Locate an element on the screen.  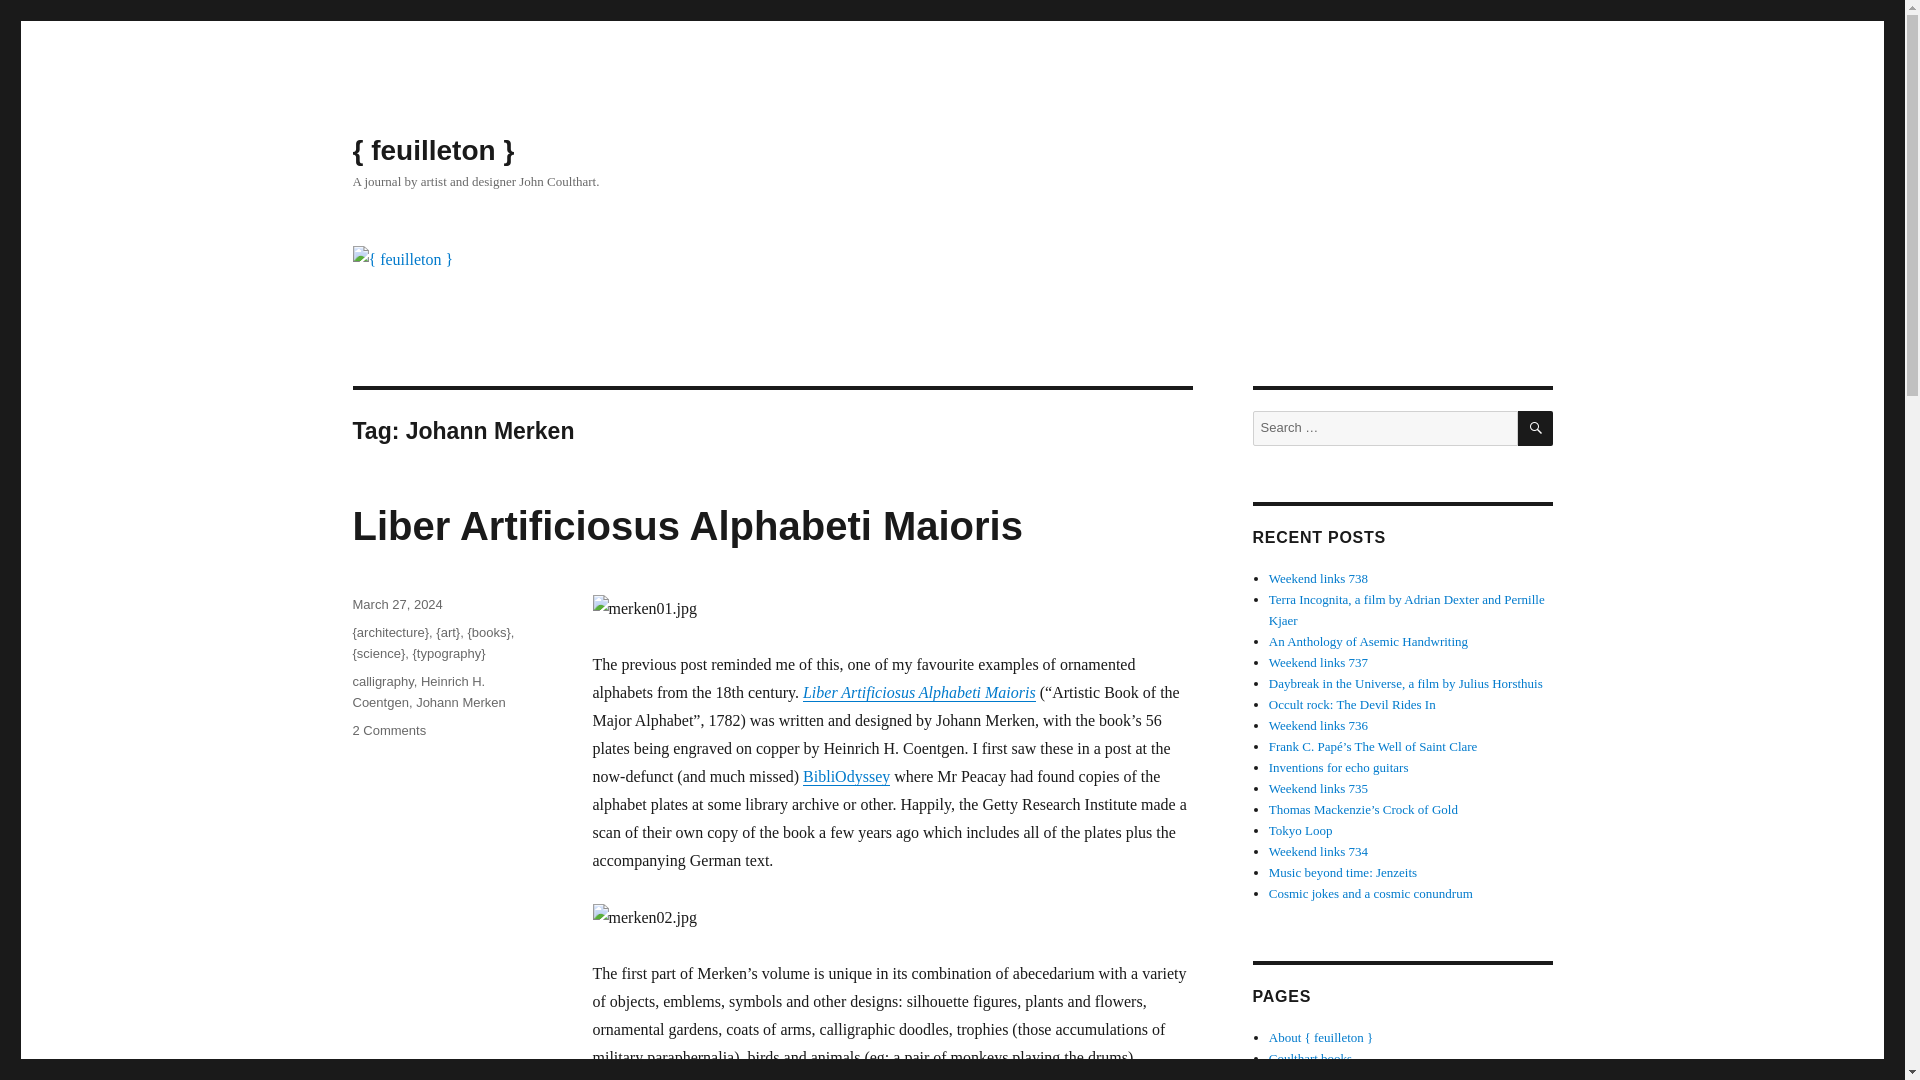
Occult rock: The Devil Rides In is located at coordinates (1352, 704).